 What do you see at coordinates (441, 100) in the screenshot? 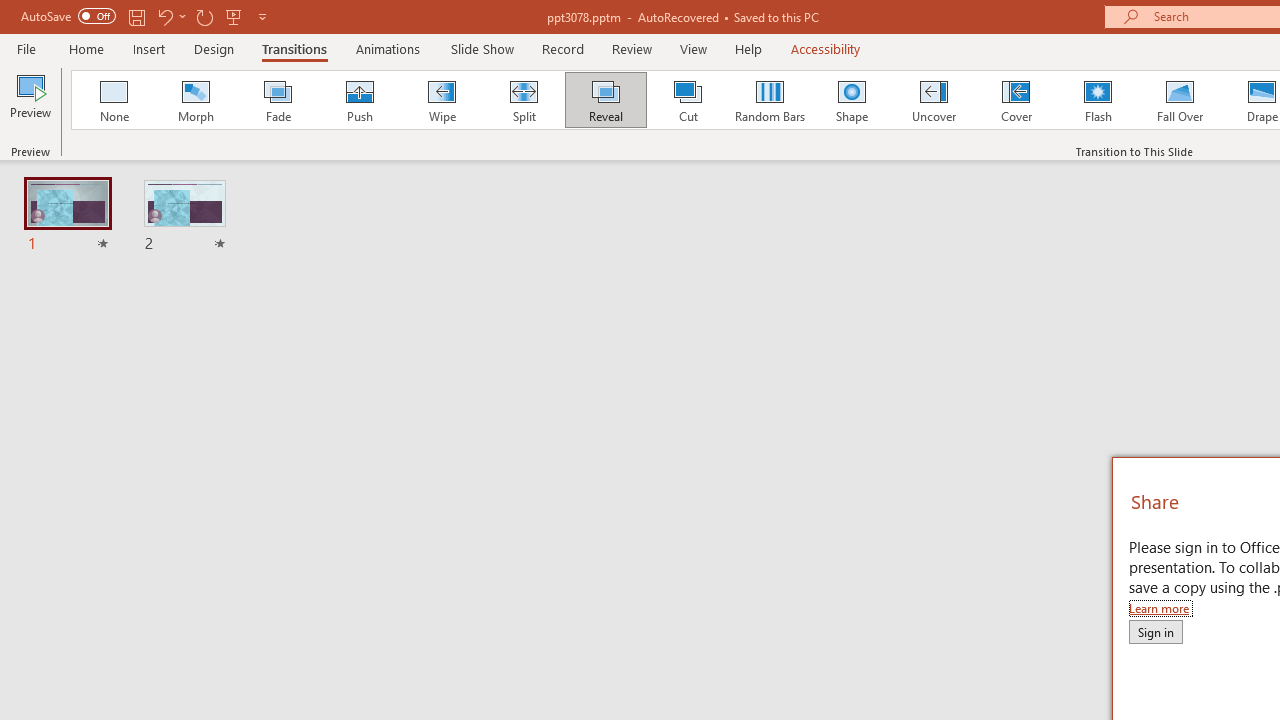
I see `Wipe` at bounding box center [441, 100].